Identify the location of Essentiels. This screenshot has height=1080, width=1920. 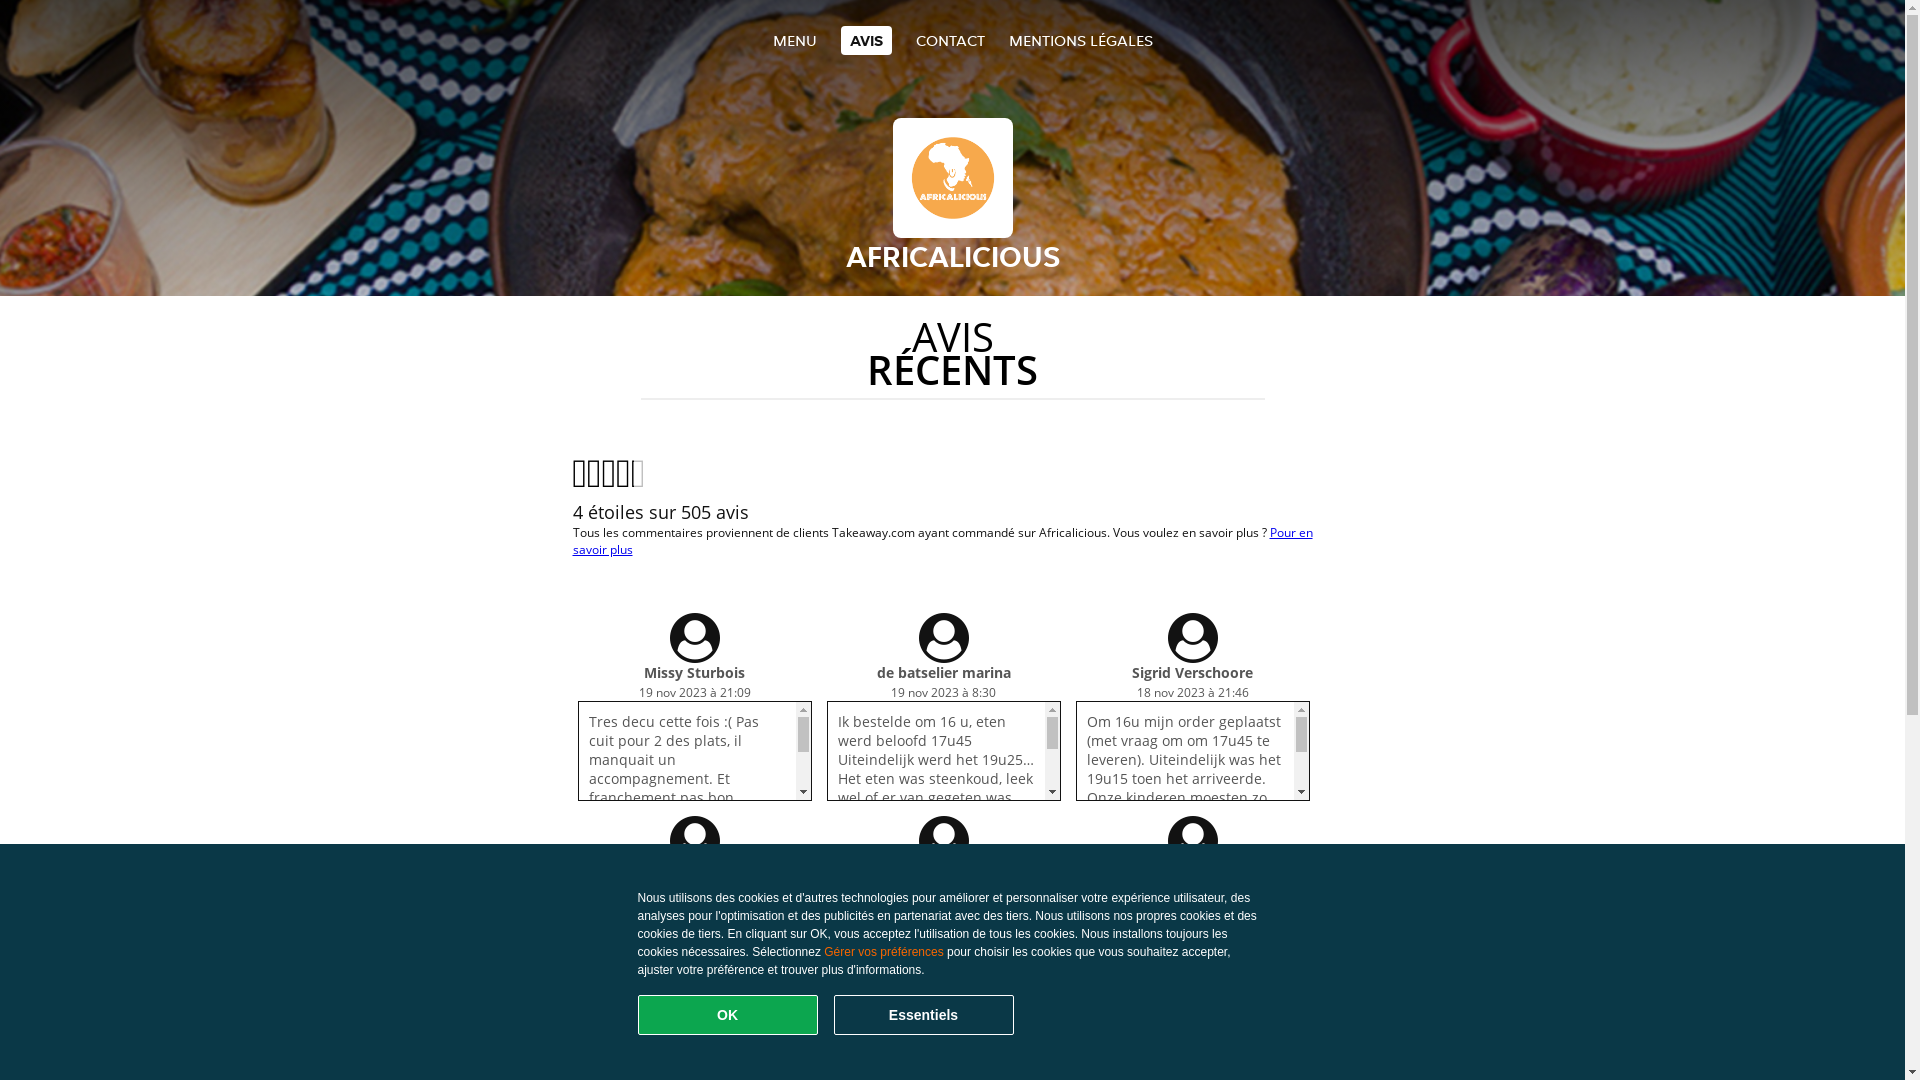
(924, 1015).